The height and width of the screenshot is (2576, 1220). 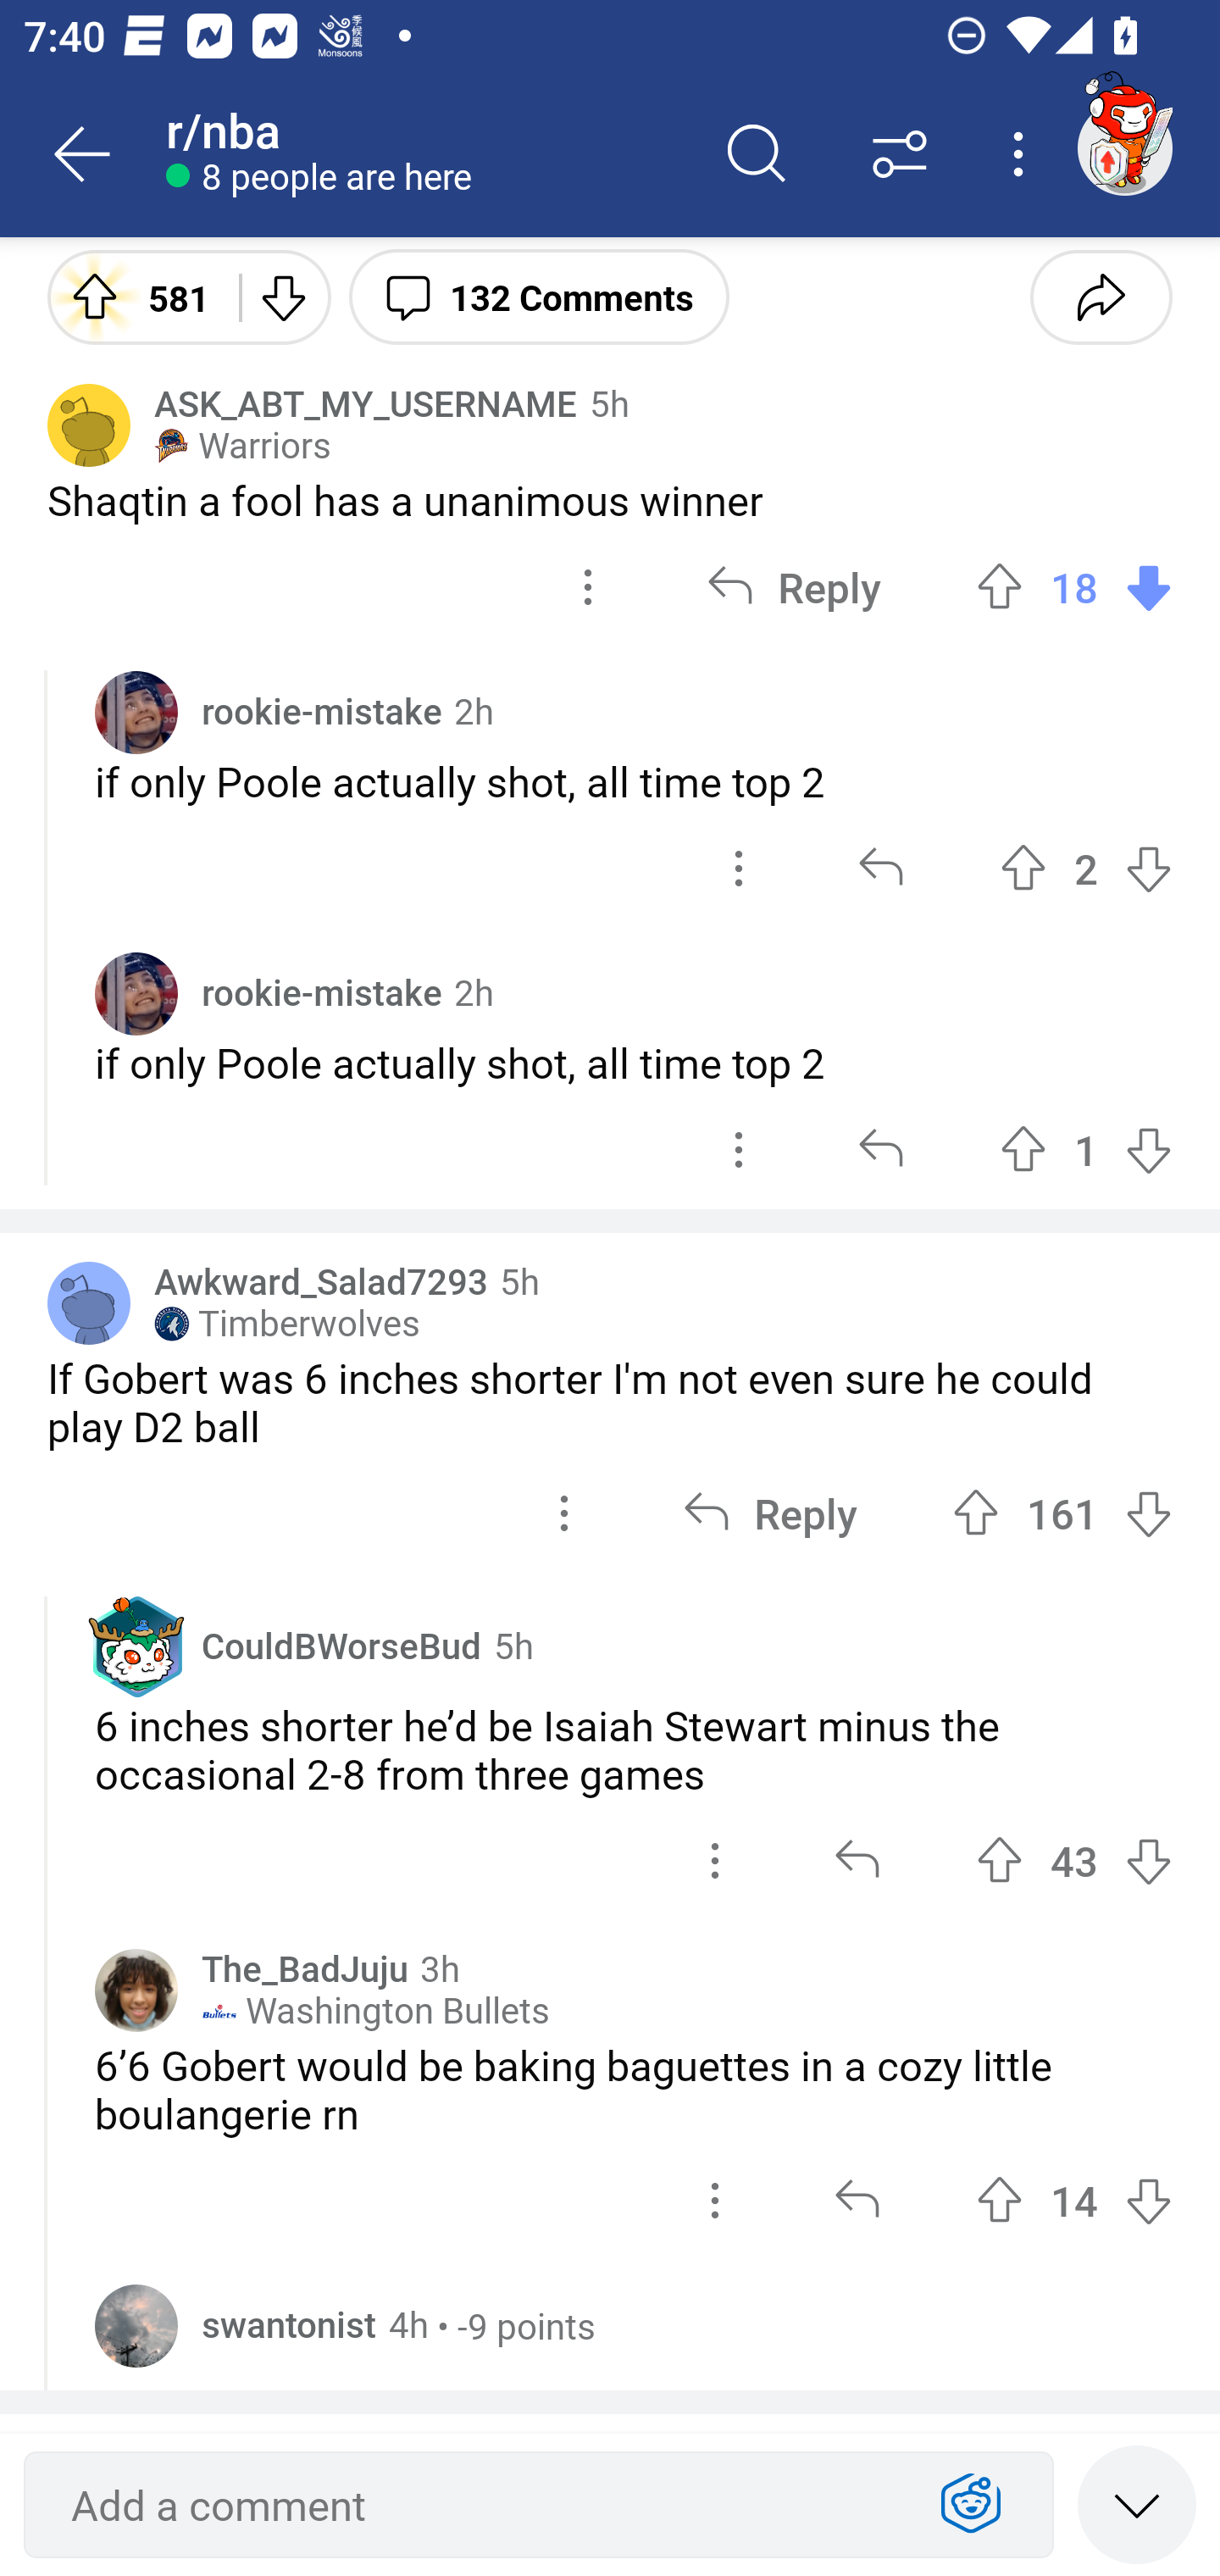 I want to click on options, so click(x=715, y=1859).